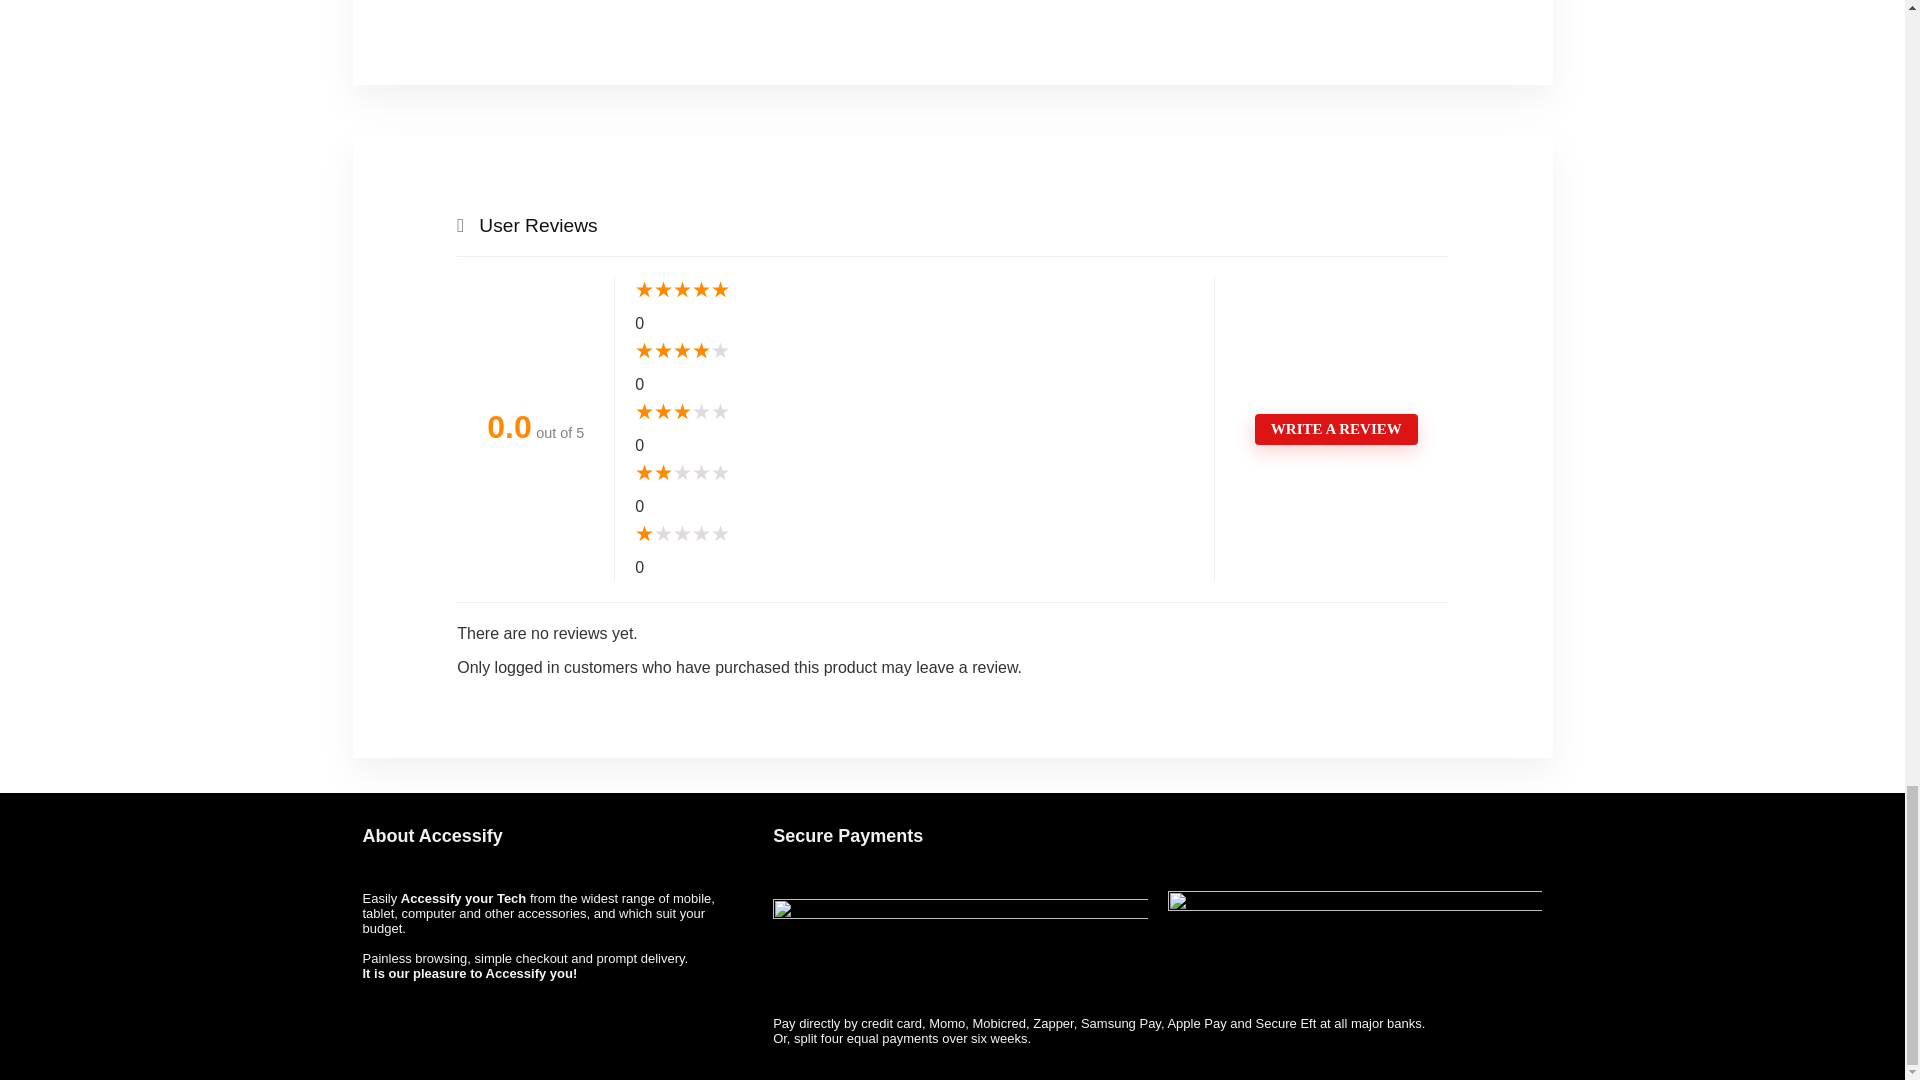 The image size is (1920, 1080). What do you see at coordinates (914, 534) in the screenshot?
I see `Rated 1 out of 5` at bounding box center [914, 534].